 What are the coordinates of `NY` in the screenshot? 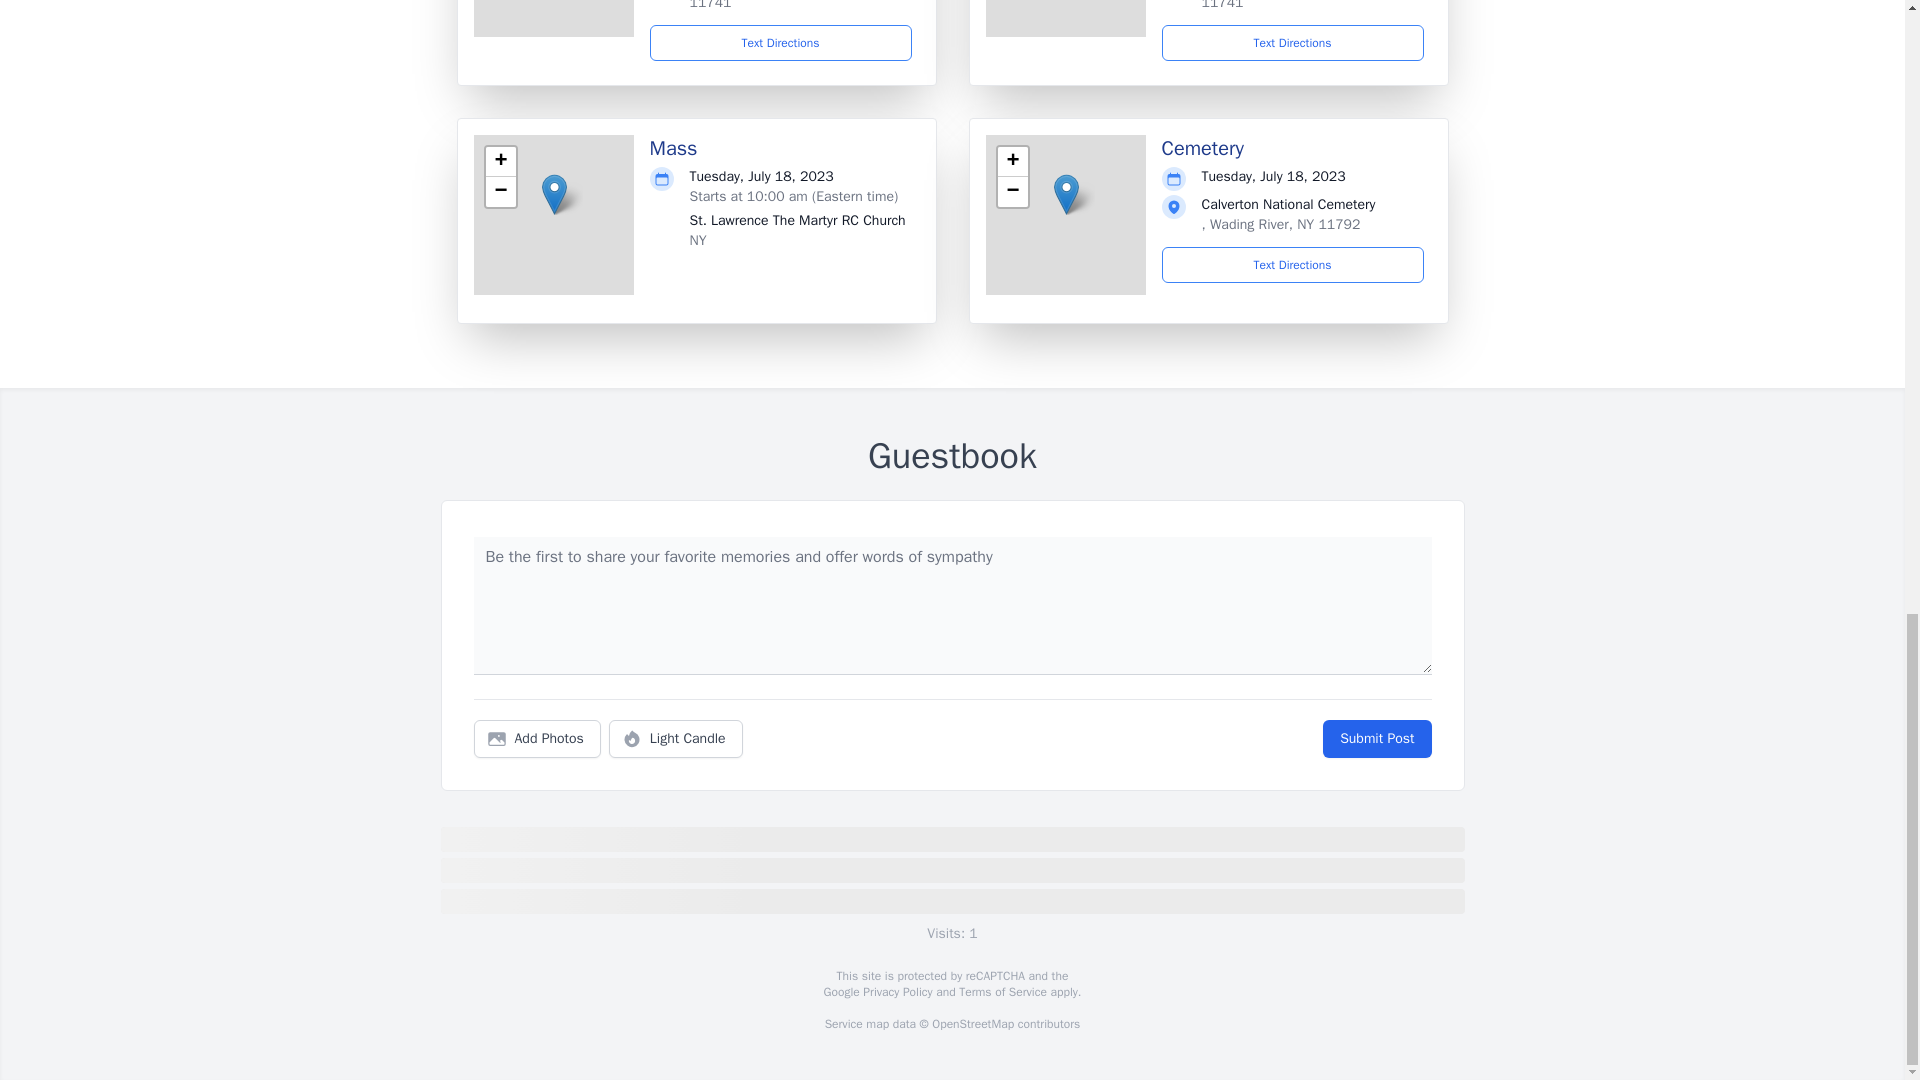 It's located at (698, 240).